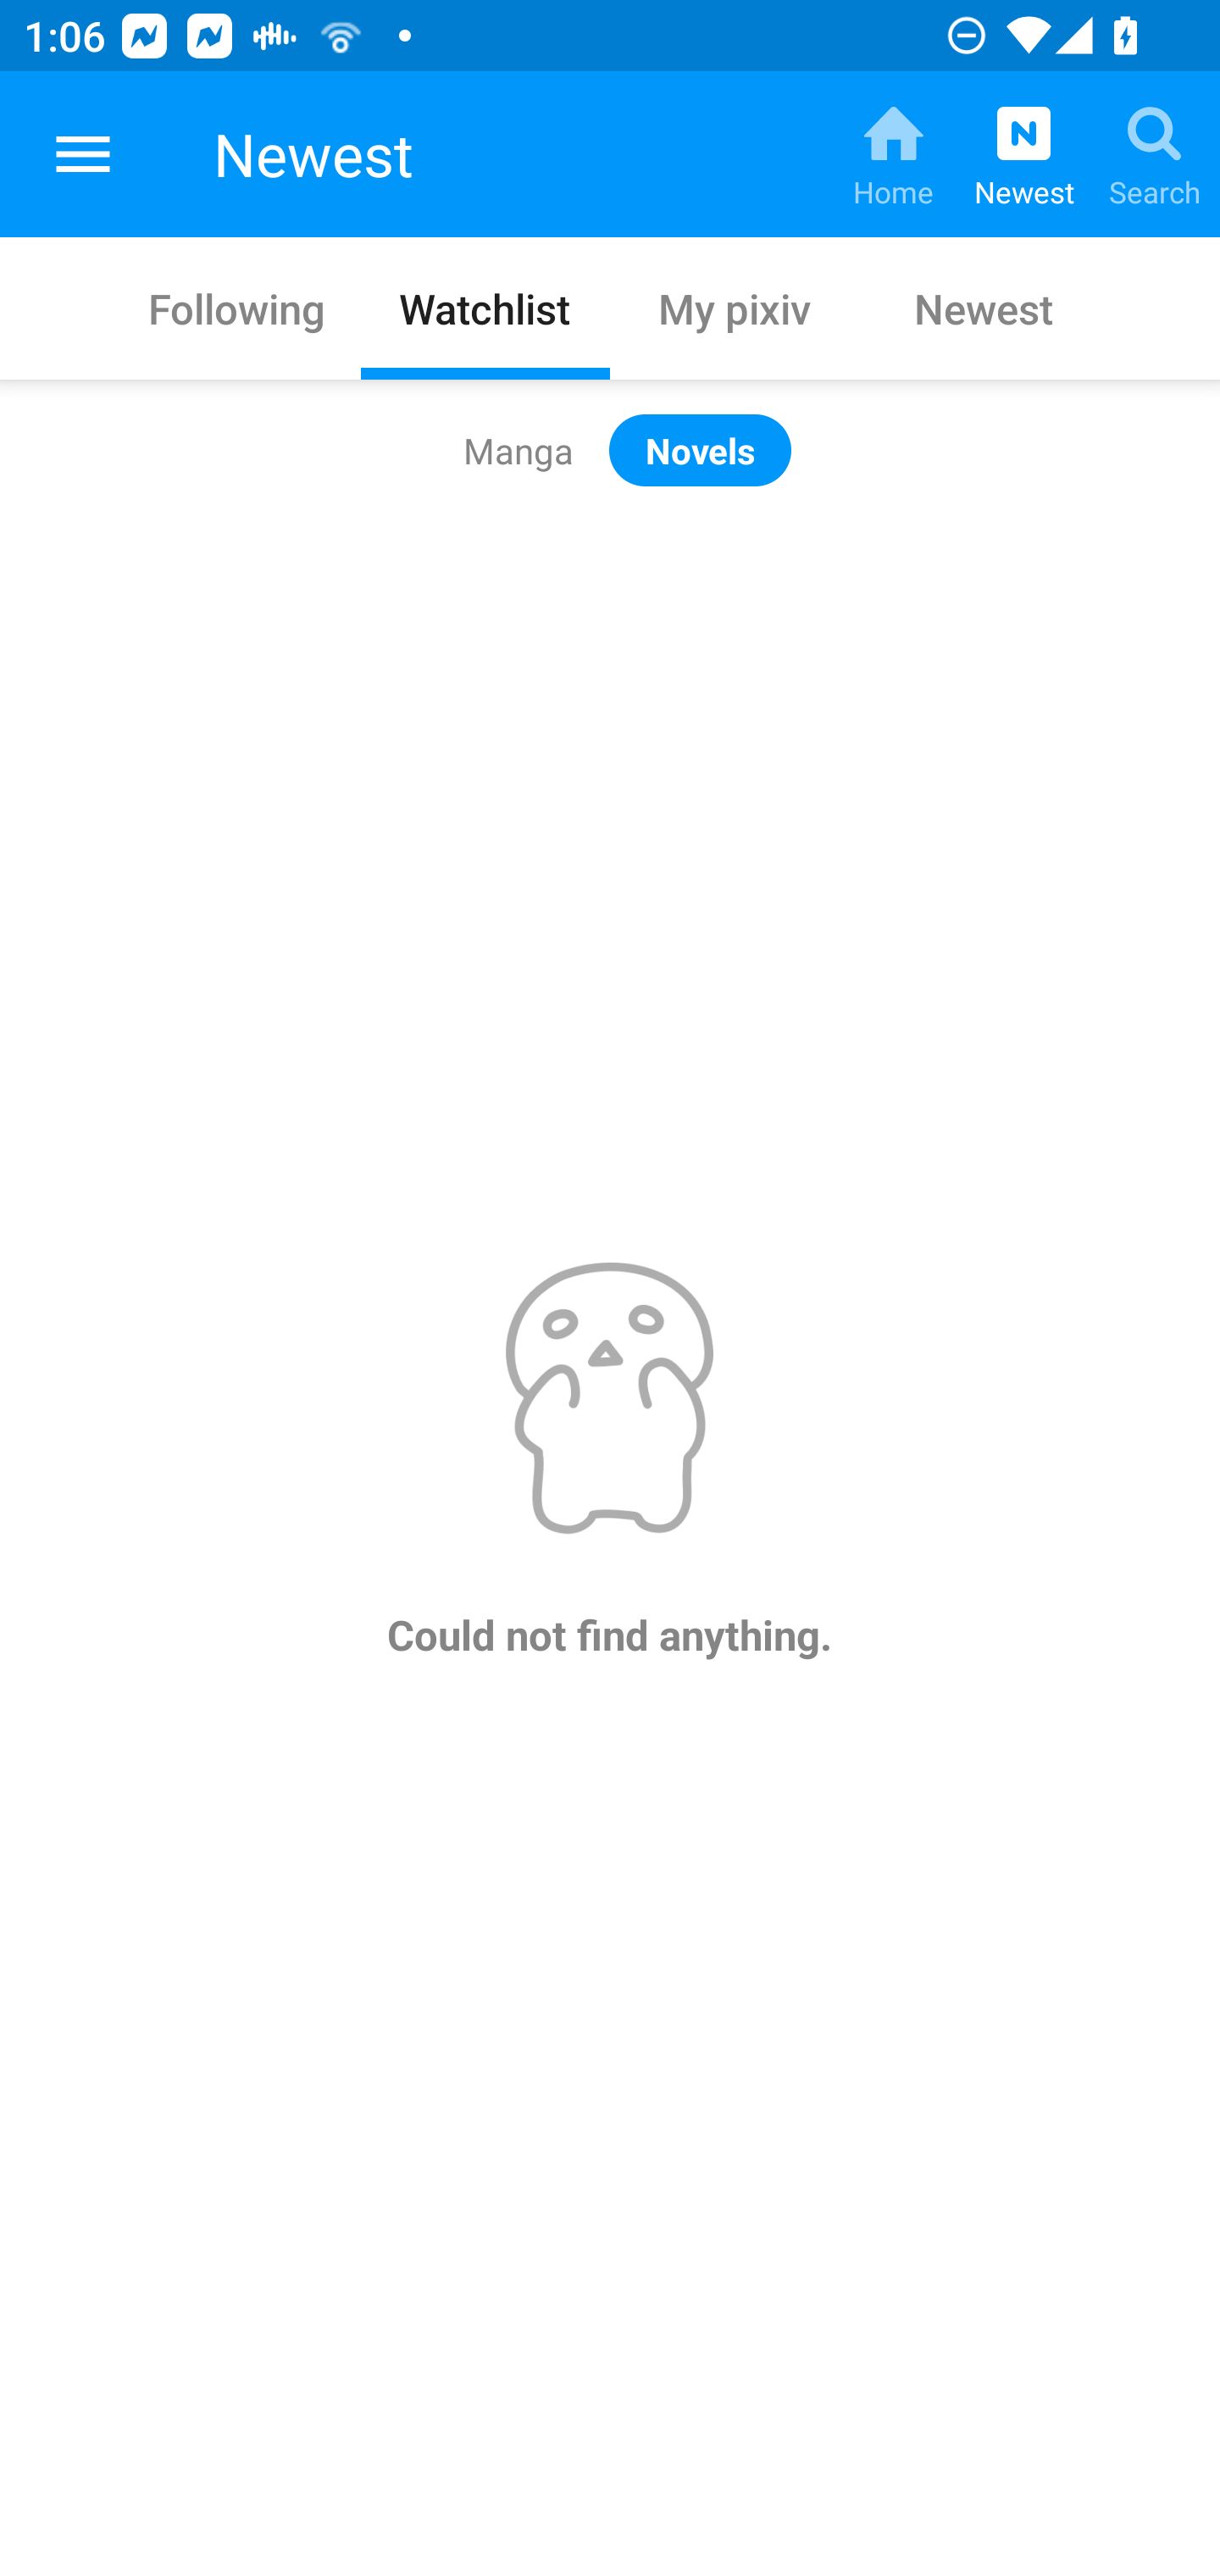 The height and width of the screenshot is (2576, 1220). I want to click on Search, so click(1154, 154).